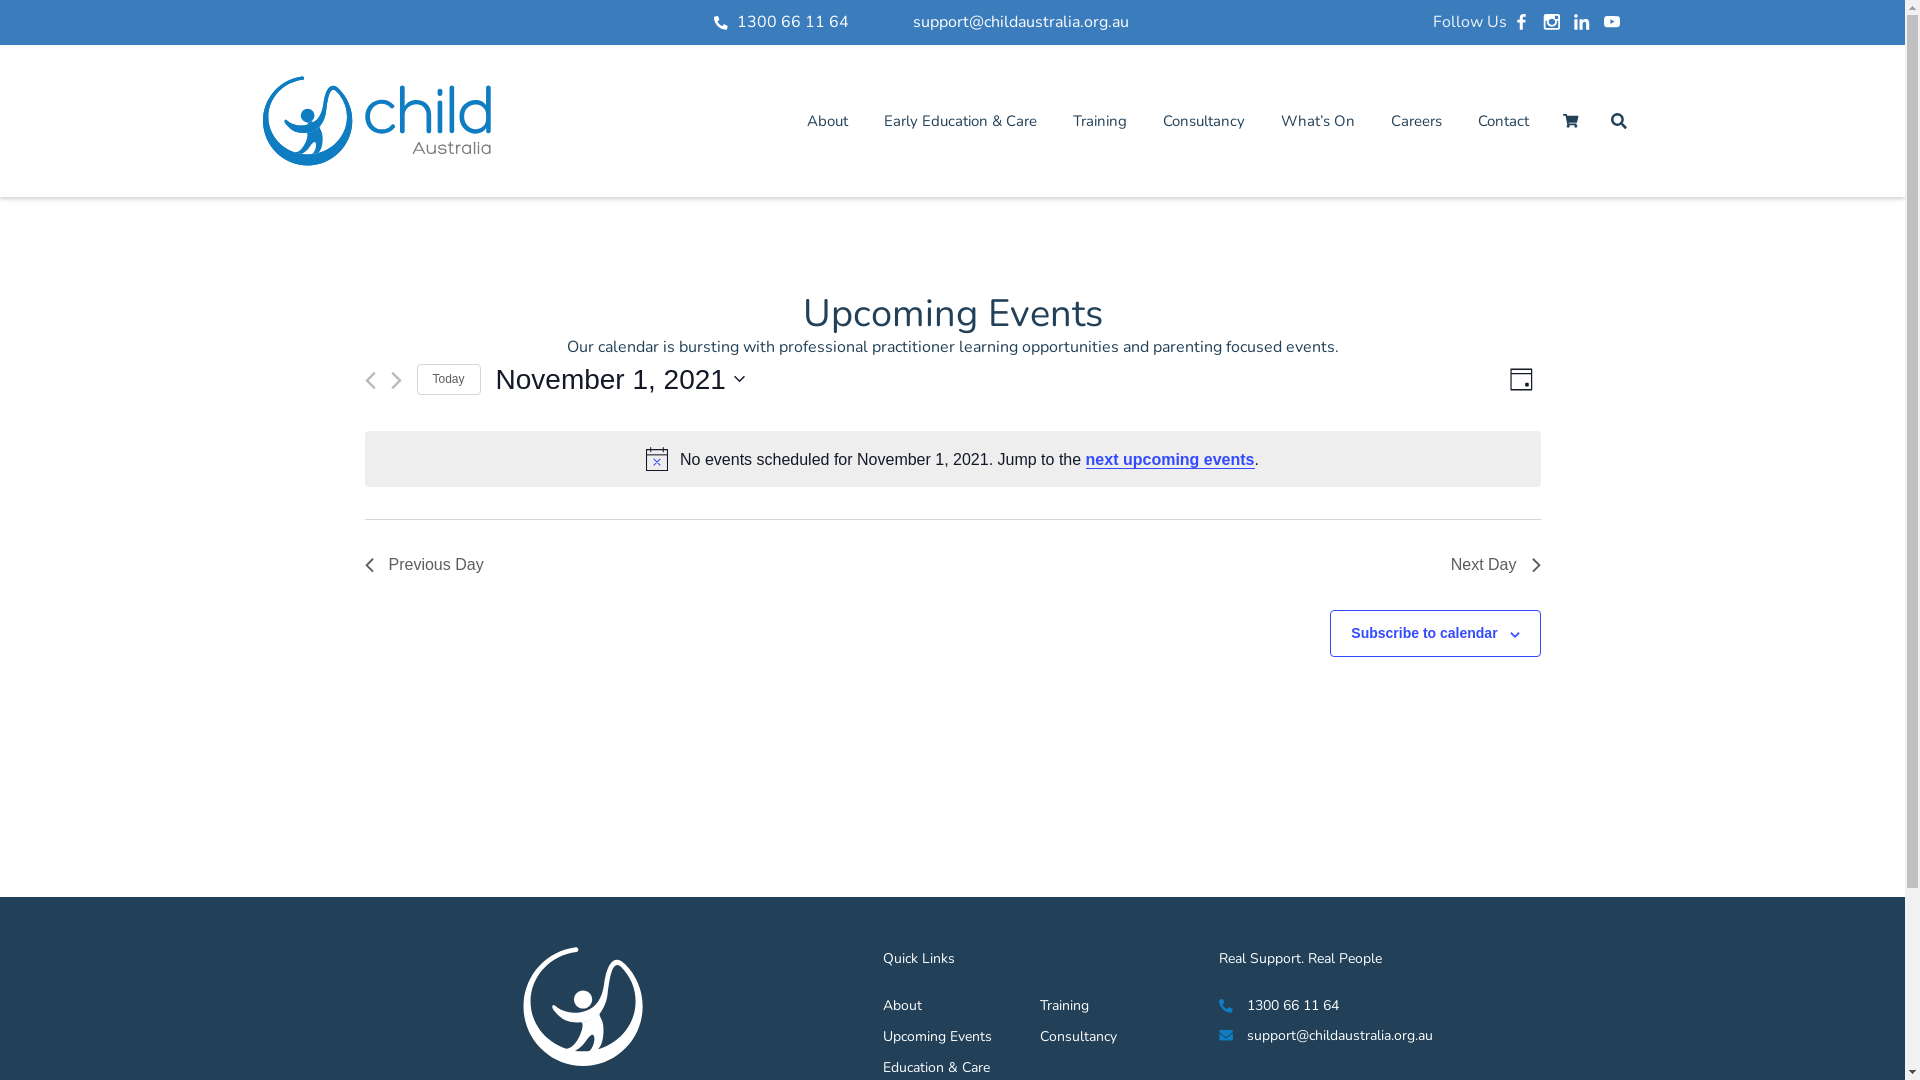 The image size is (1920, 1080). Describe the element at coordinates (1004, 22) in the screenshot. I see `support@childaustralia.org.au` at that location.